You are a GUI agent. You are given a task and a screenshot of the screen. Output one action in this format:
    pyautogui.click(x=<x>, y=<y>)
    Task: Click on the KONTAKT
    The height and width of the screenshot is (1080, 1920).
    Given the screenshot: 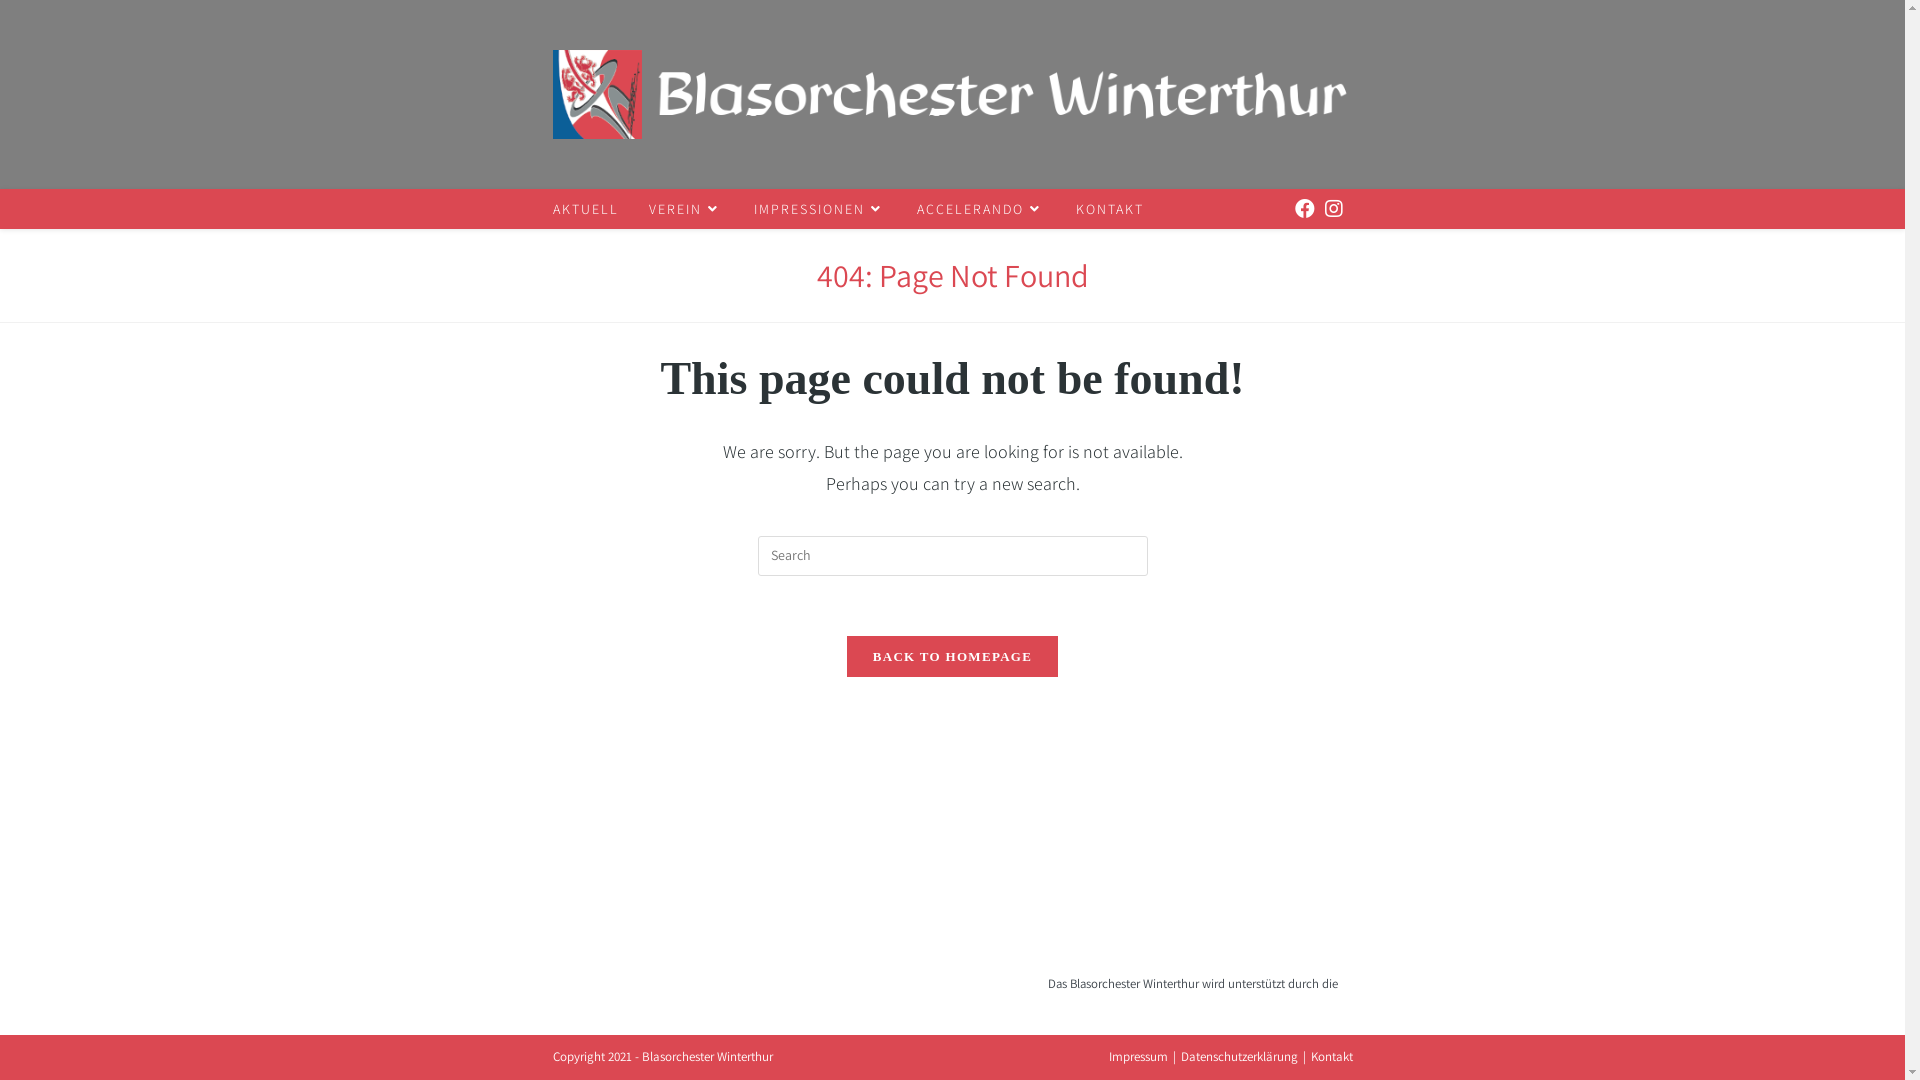 What is the action you would take?
    pyautogui.click(x=1109, y=209)
    